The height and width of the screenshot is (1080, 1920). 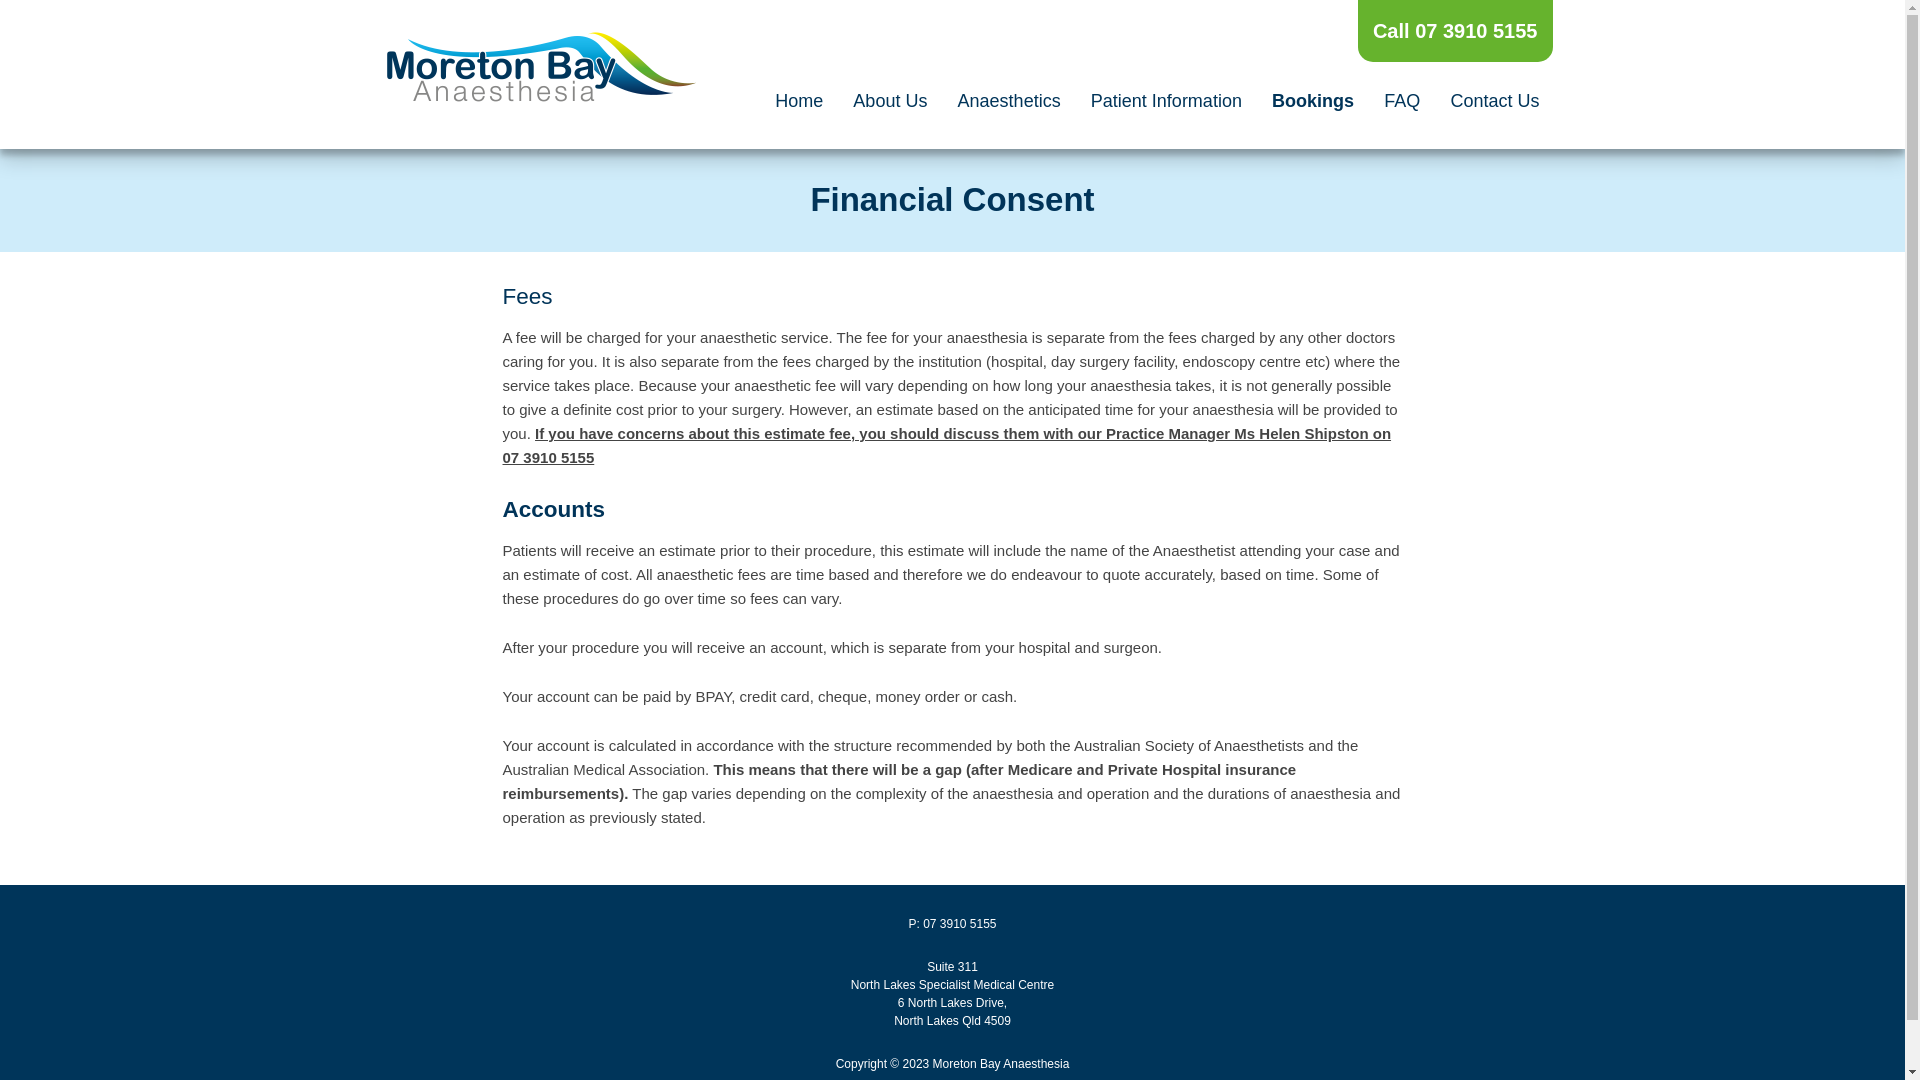 I want to click on Anaesthetics, so click(x=1010, y=101).